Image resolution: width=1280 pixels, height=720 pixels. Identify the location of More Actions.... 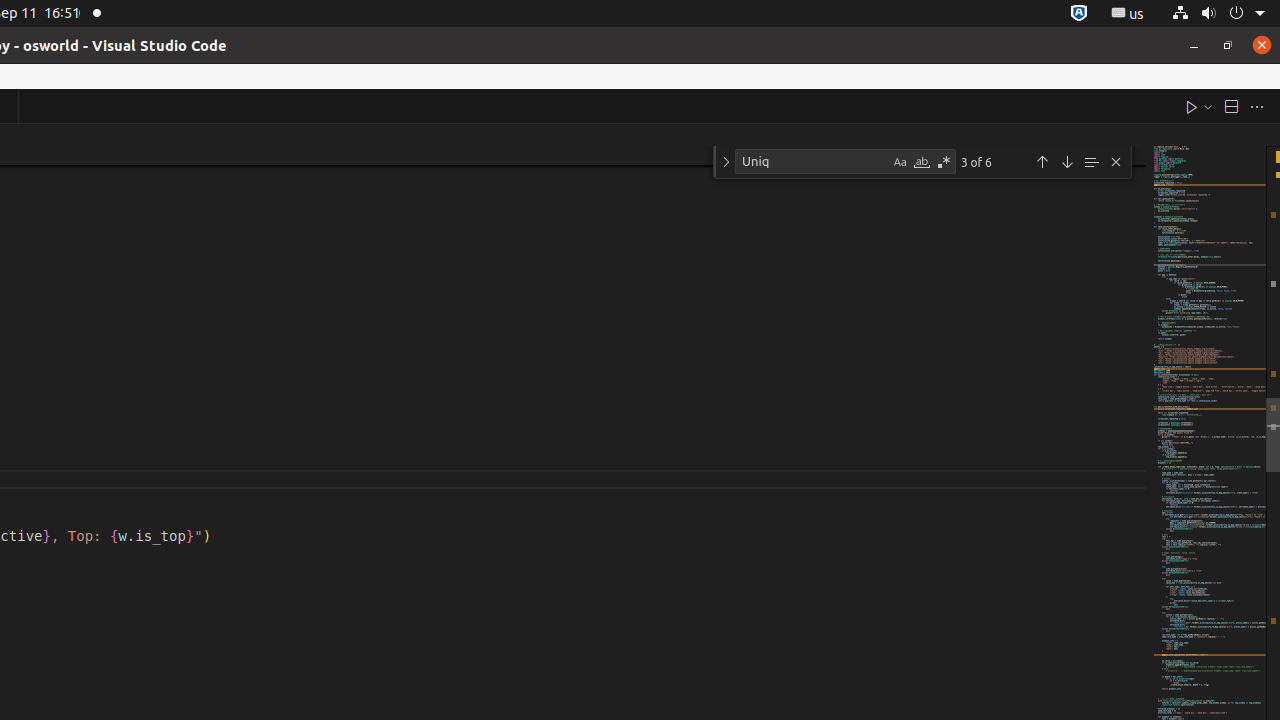
(1257, 106).